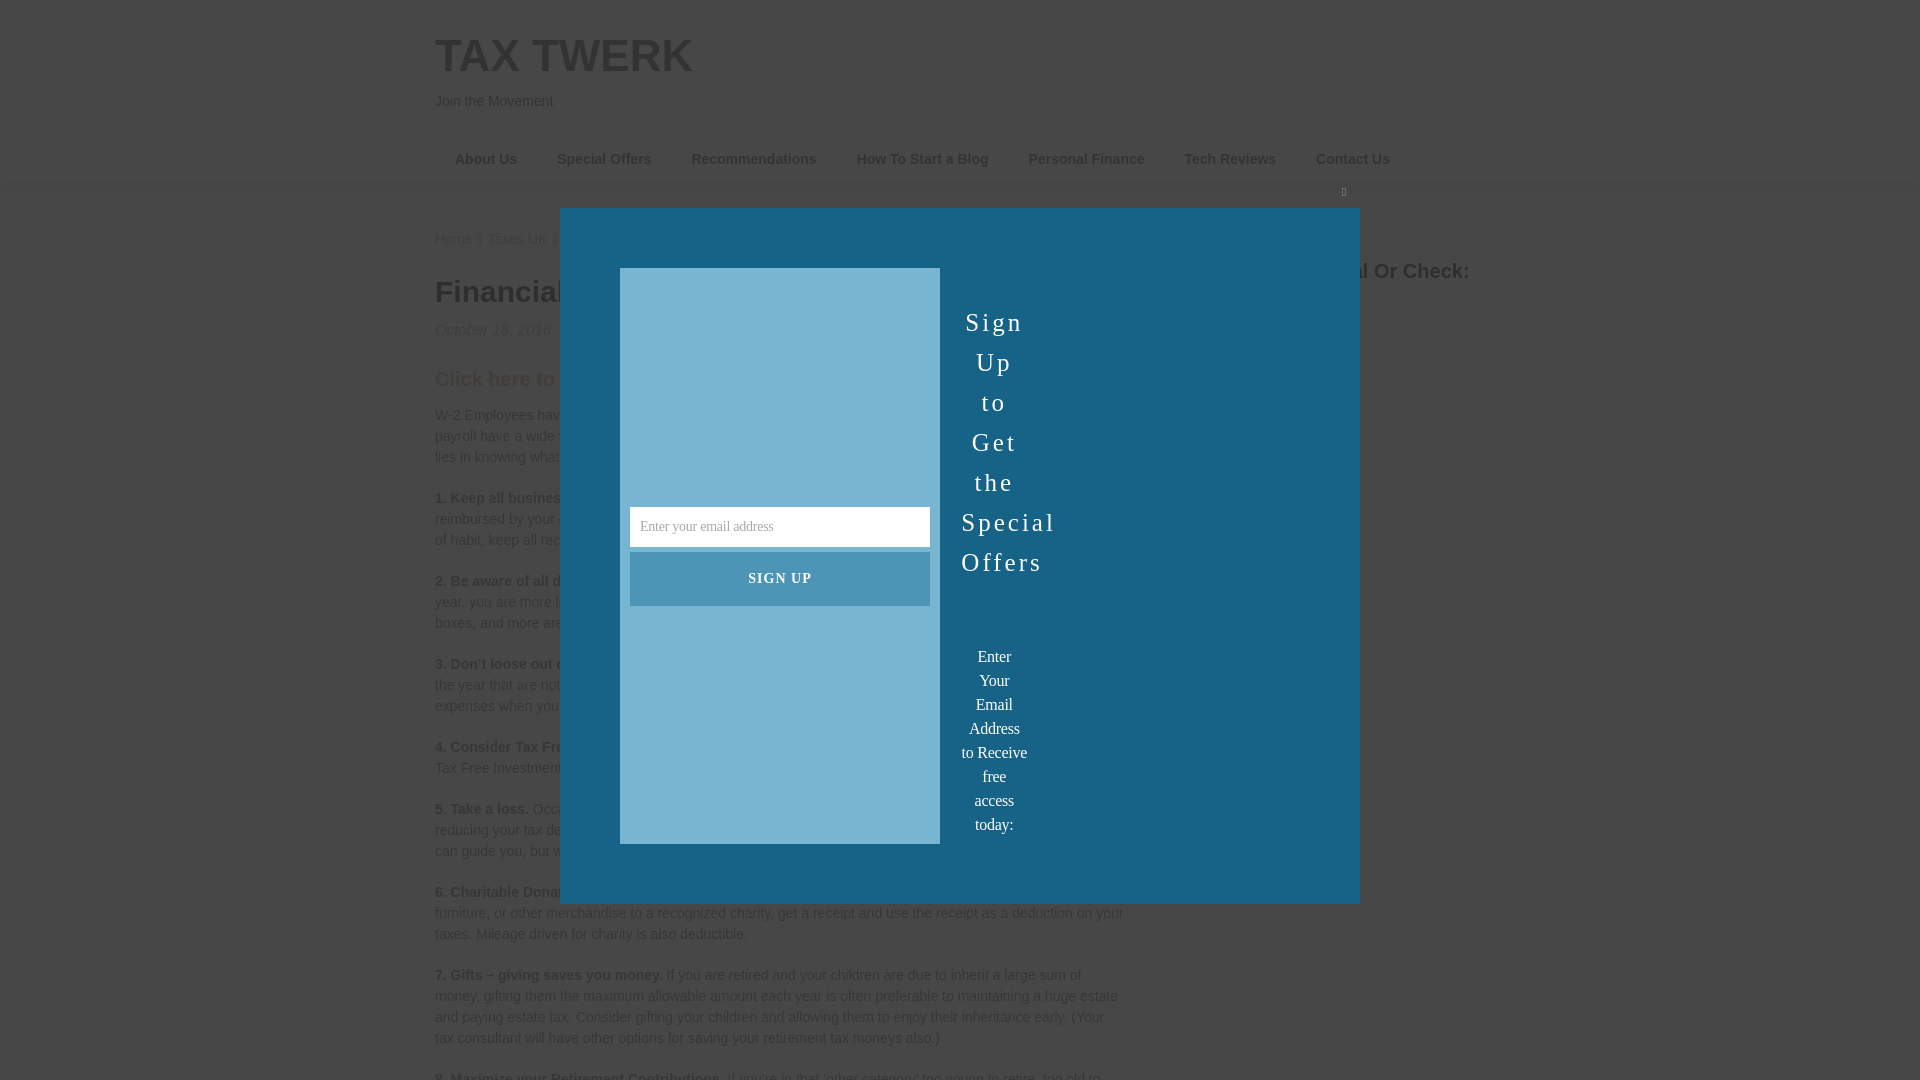  What do you see at coordinates (454, 239) in the screenshot?
I see `Home` at bounding box center [454, 239].